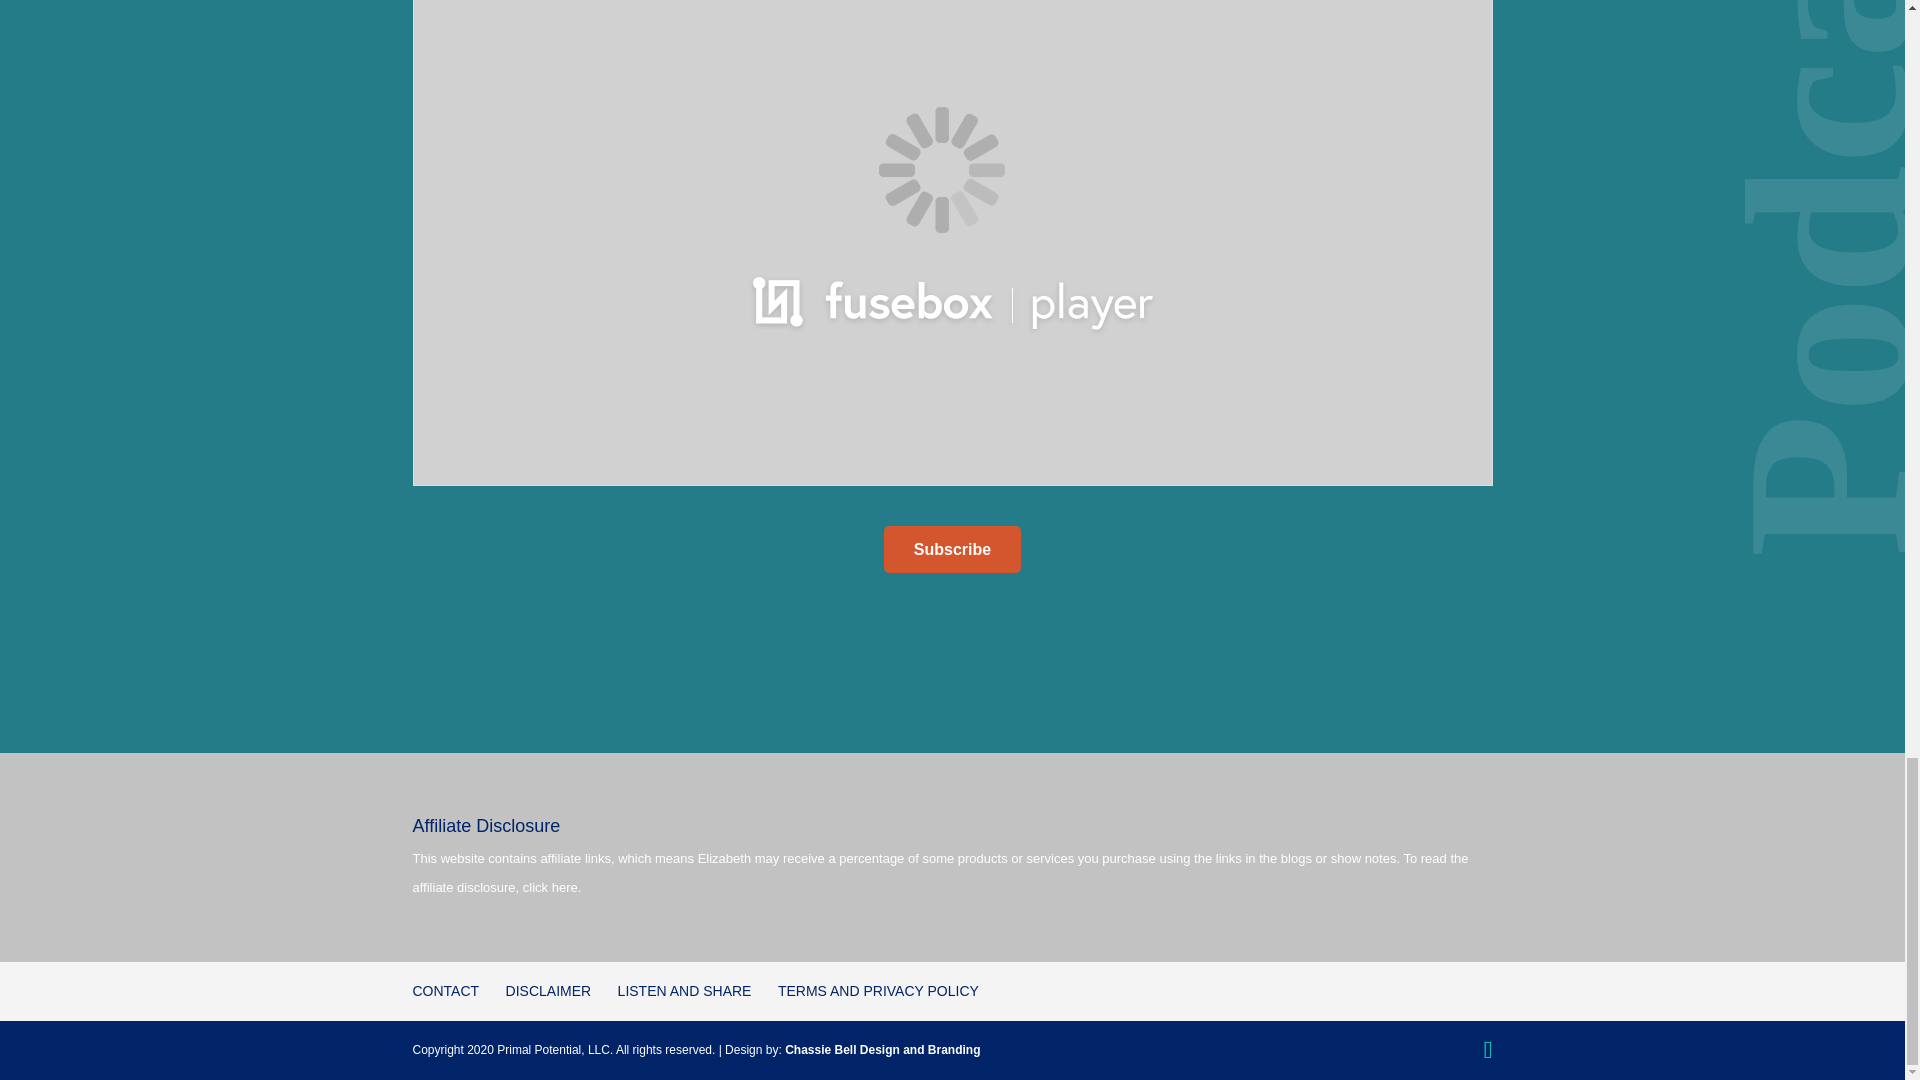 The height and width of the screenshot is (1080, 1920). Describe the element at coordinates (685, 990) in the screenshot. I see `LISTEN AND SHARE` at that location.